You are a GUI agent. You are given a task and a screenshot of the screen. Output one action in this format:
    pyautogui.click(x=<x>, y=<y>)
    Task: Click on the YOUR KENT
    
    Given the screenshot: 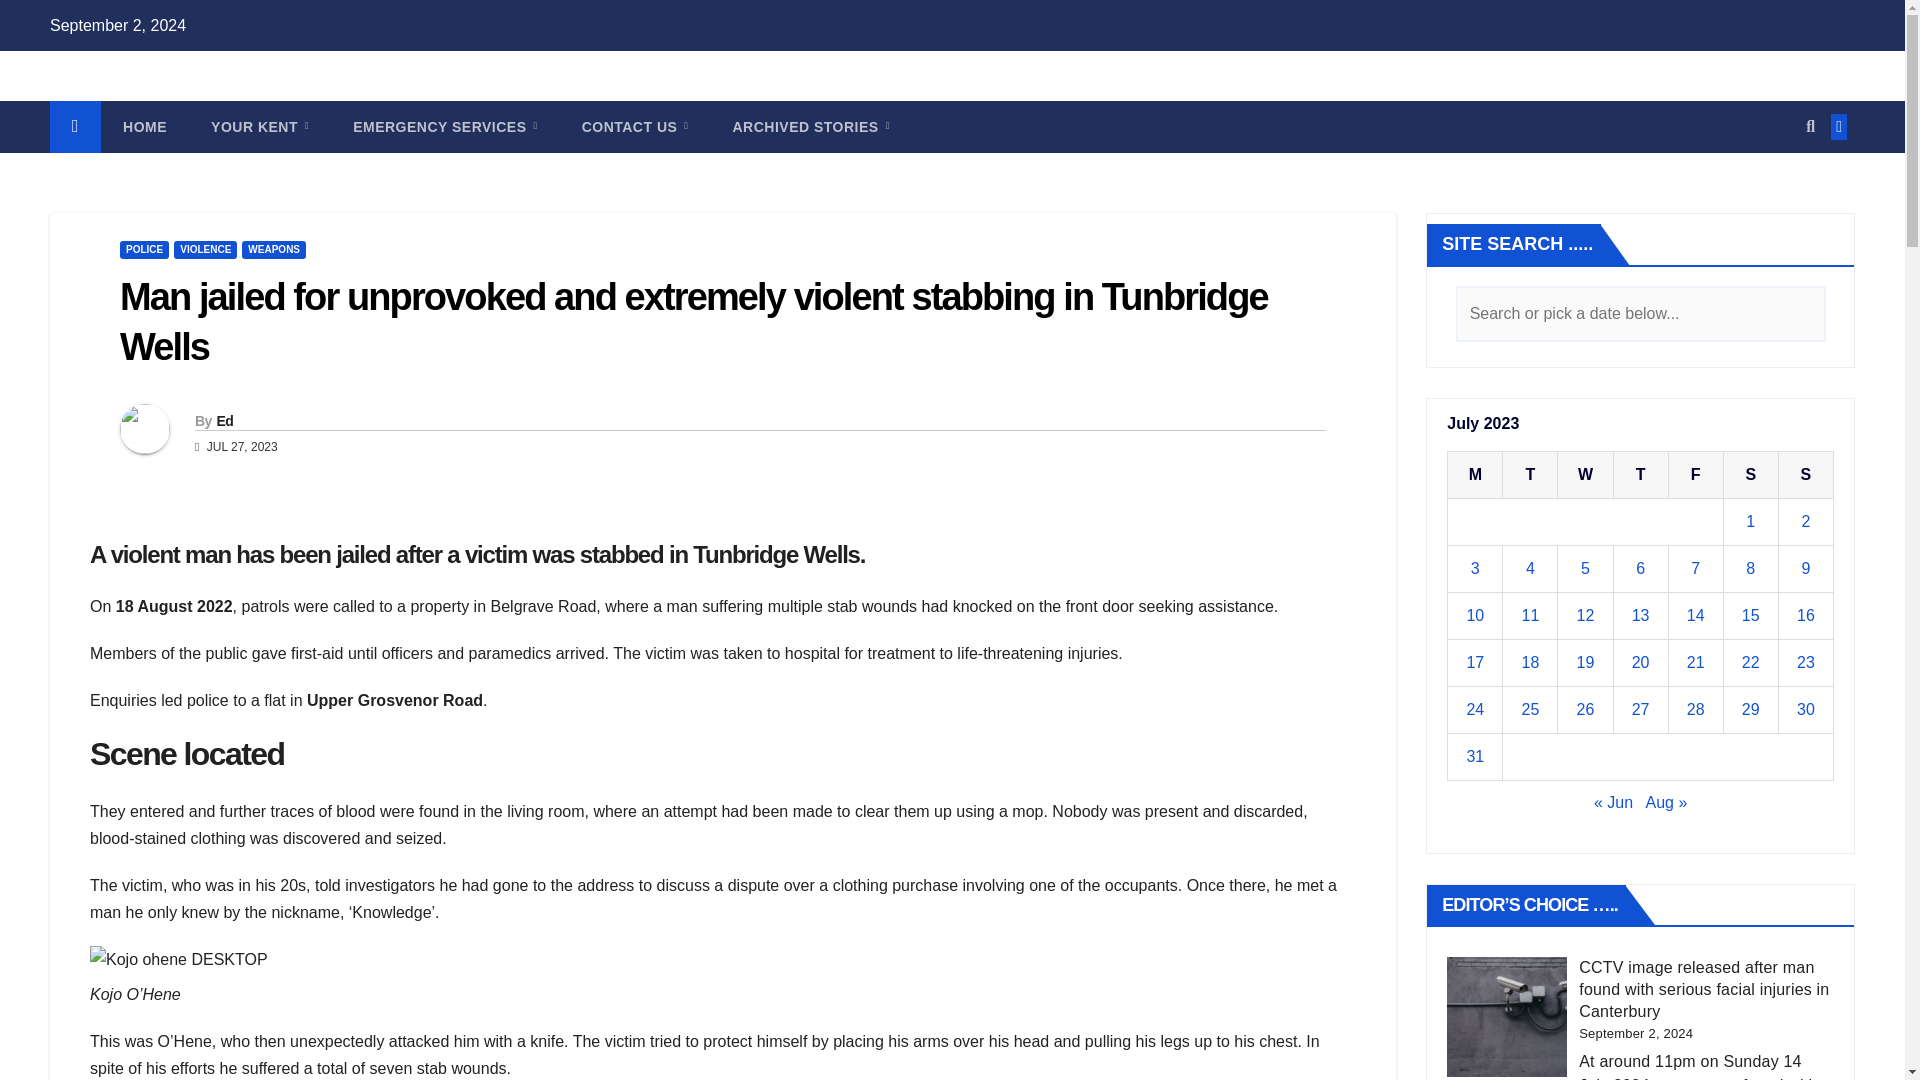 What is the action you would take?
    pyautogui.click(x=259, y=127)
    